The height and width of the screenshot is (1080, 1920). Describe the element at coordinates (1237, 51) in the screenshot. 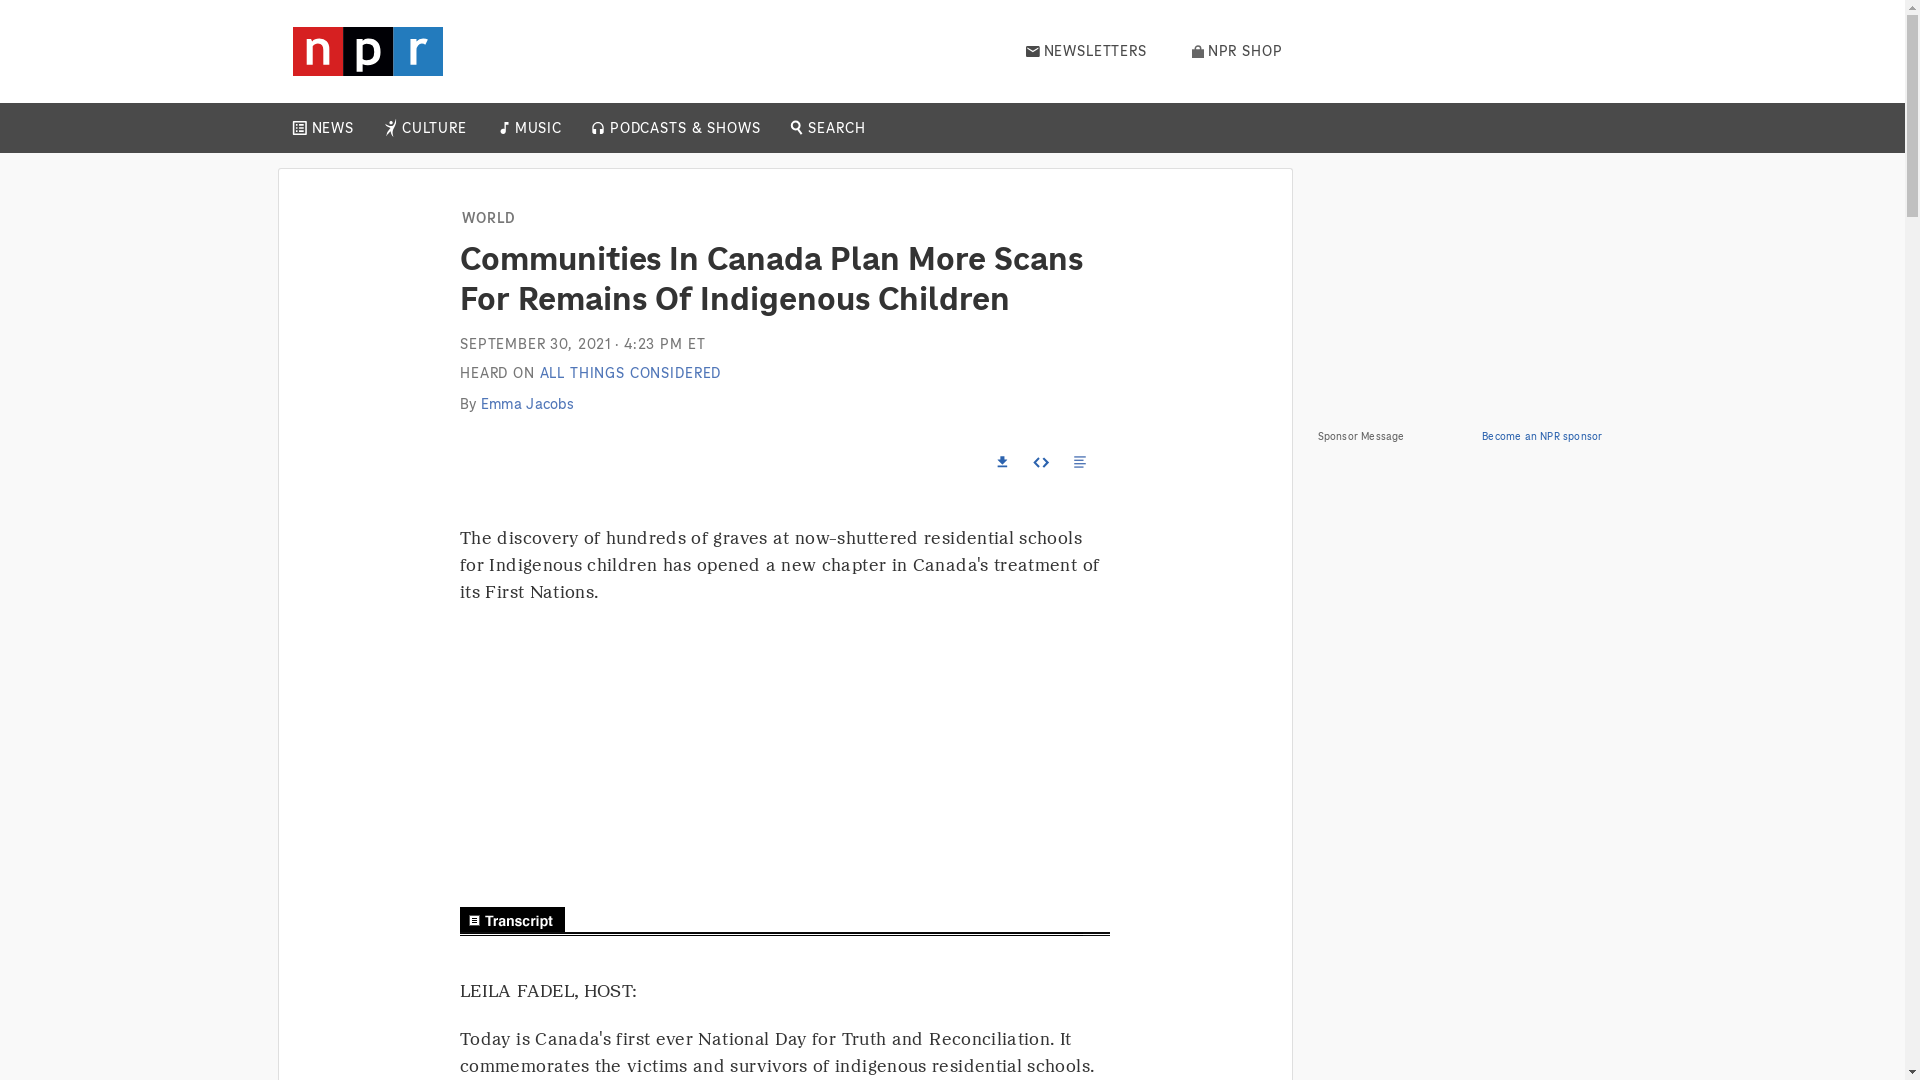

I see `NPR SHOP` at that location.